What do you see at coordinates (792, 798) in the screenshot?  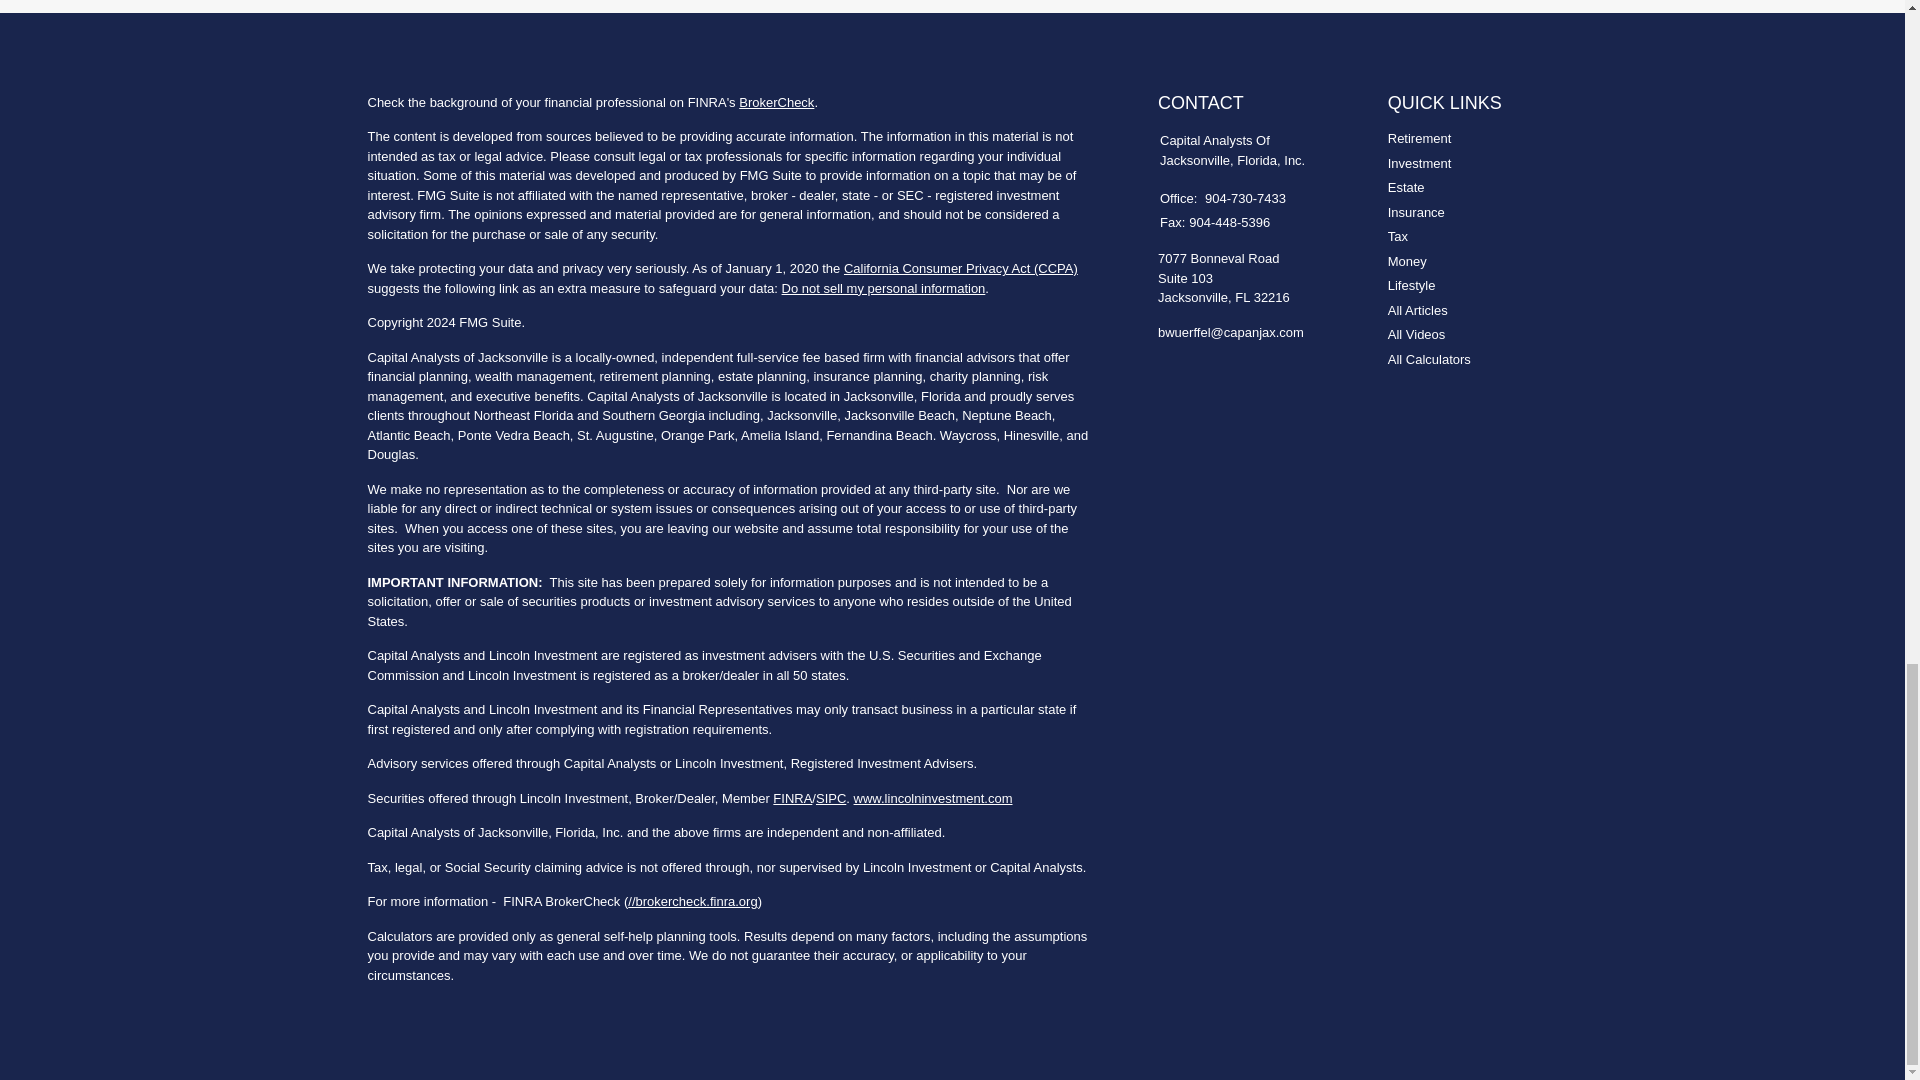 I see `FINRA` at bounding box center [792, 798].